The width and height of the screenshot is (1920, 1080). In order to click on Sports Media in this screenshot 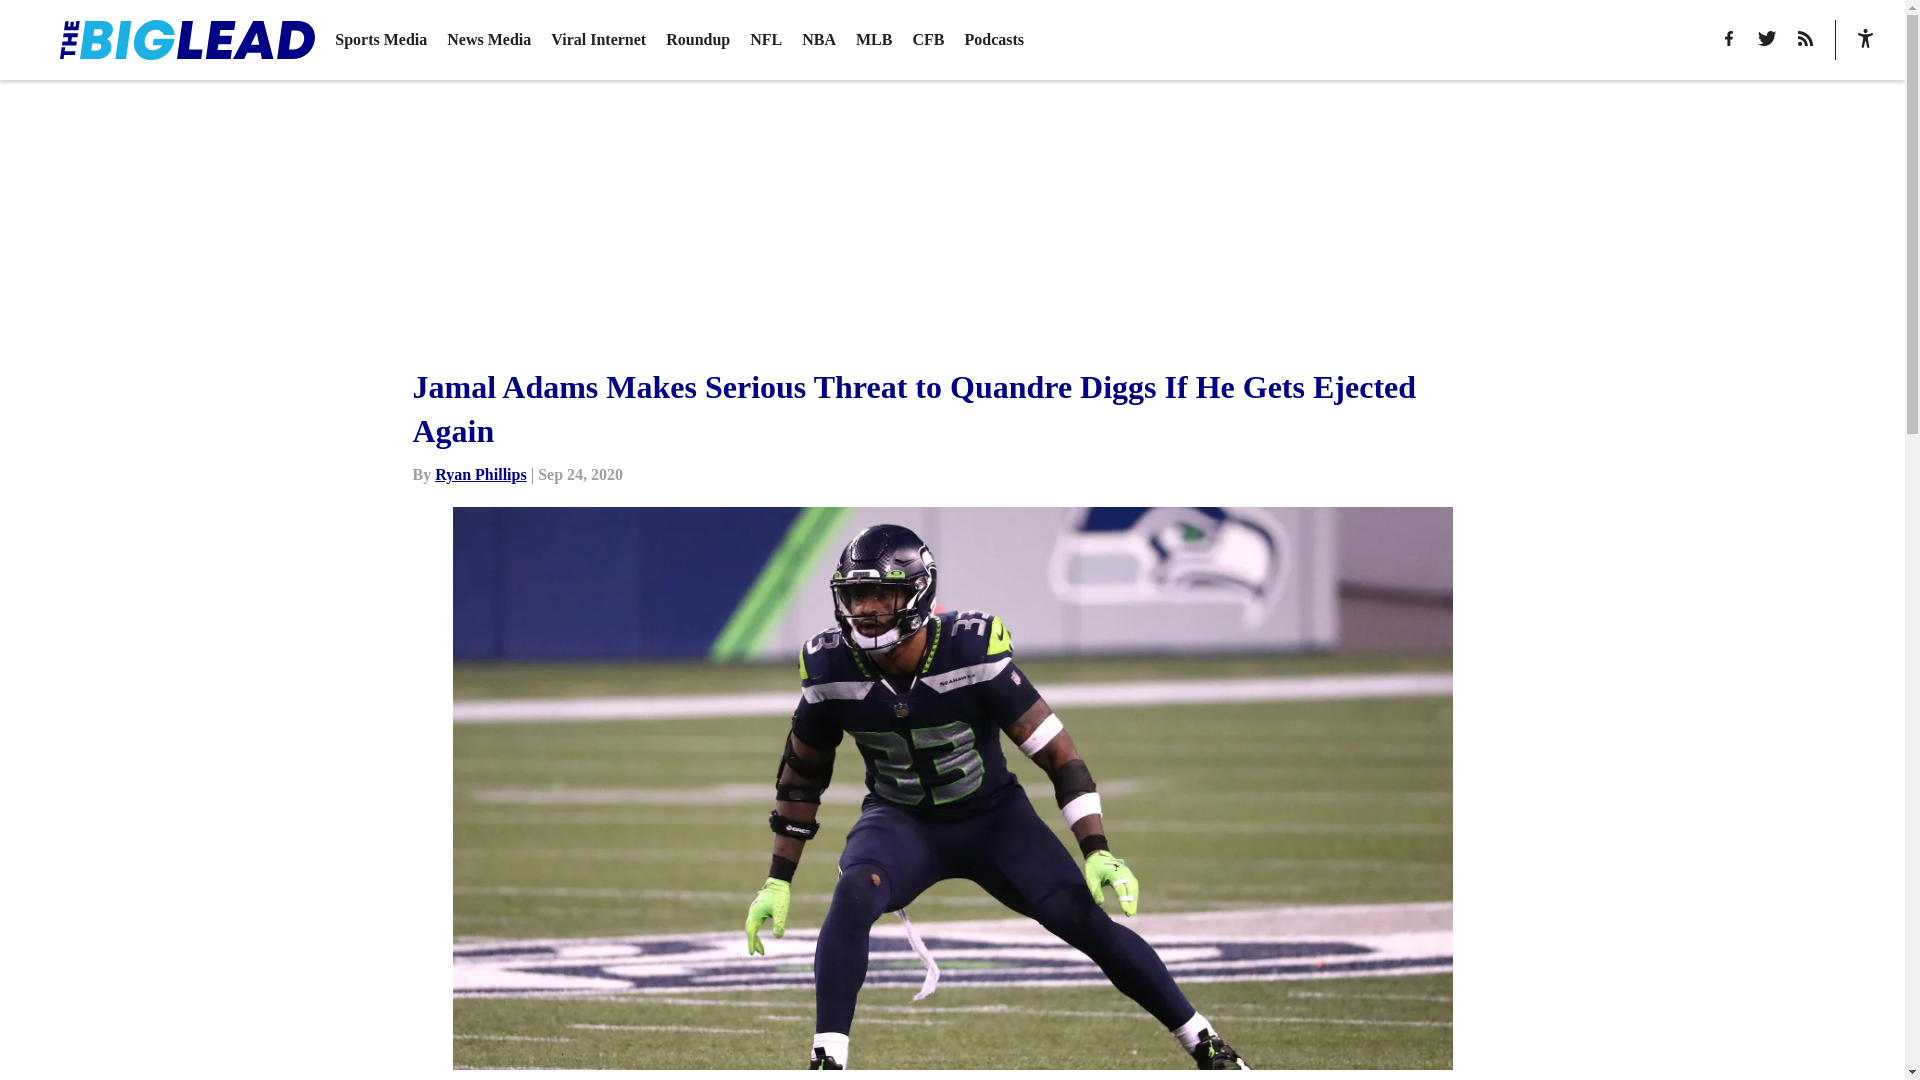, I will do `click(380, 40)`.